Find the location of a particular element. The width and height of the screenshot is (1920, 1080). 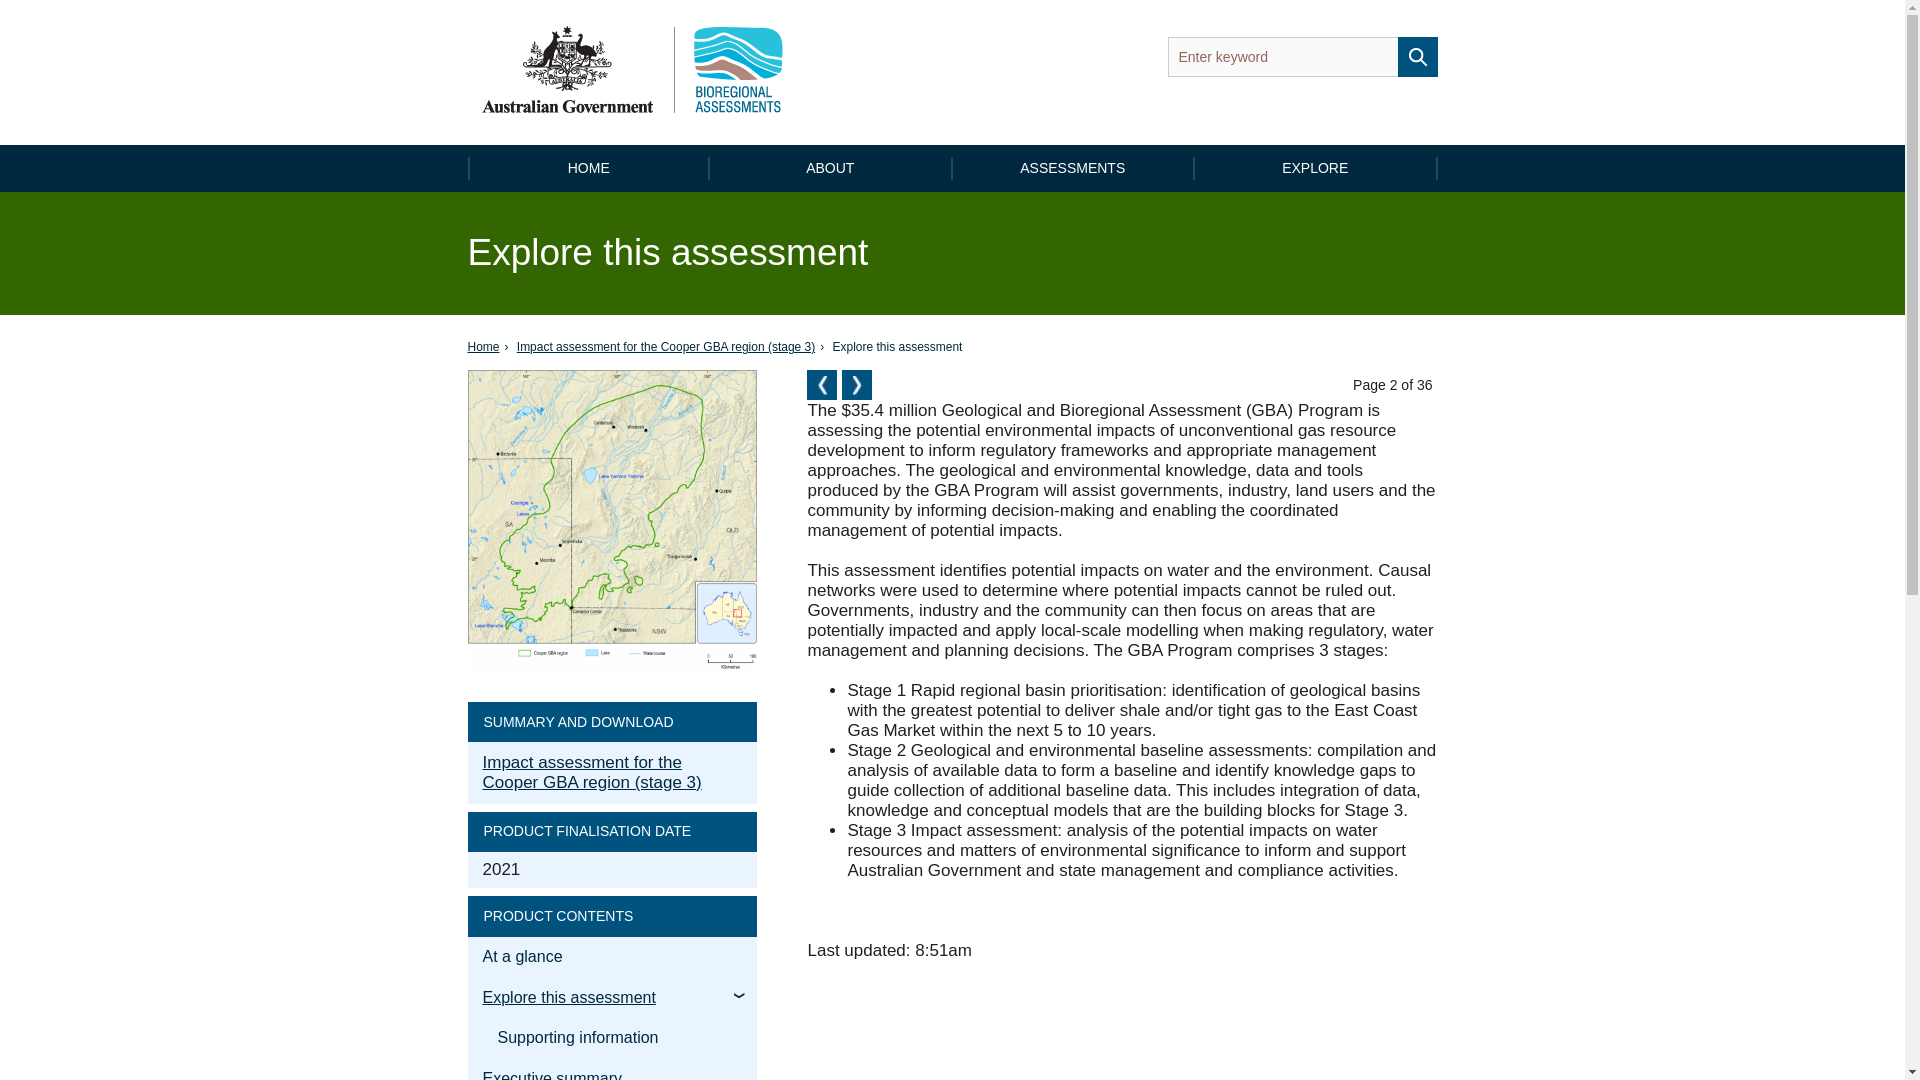

ASSESSMENTS is located at coordinates (1073, 168).